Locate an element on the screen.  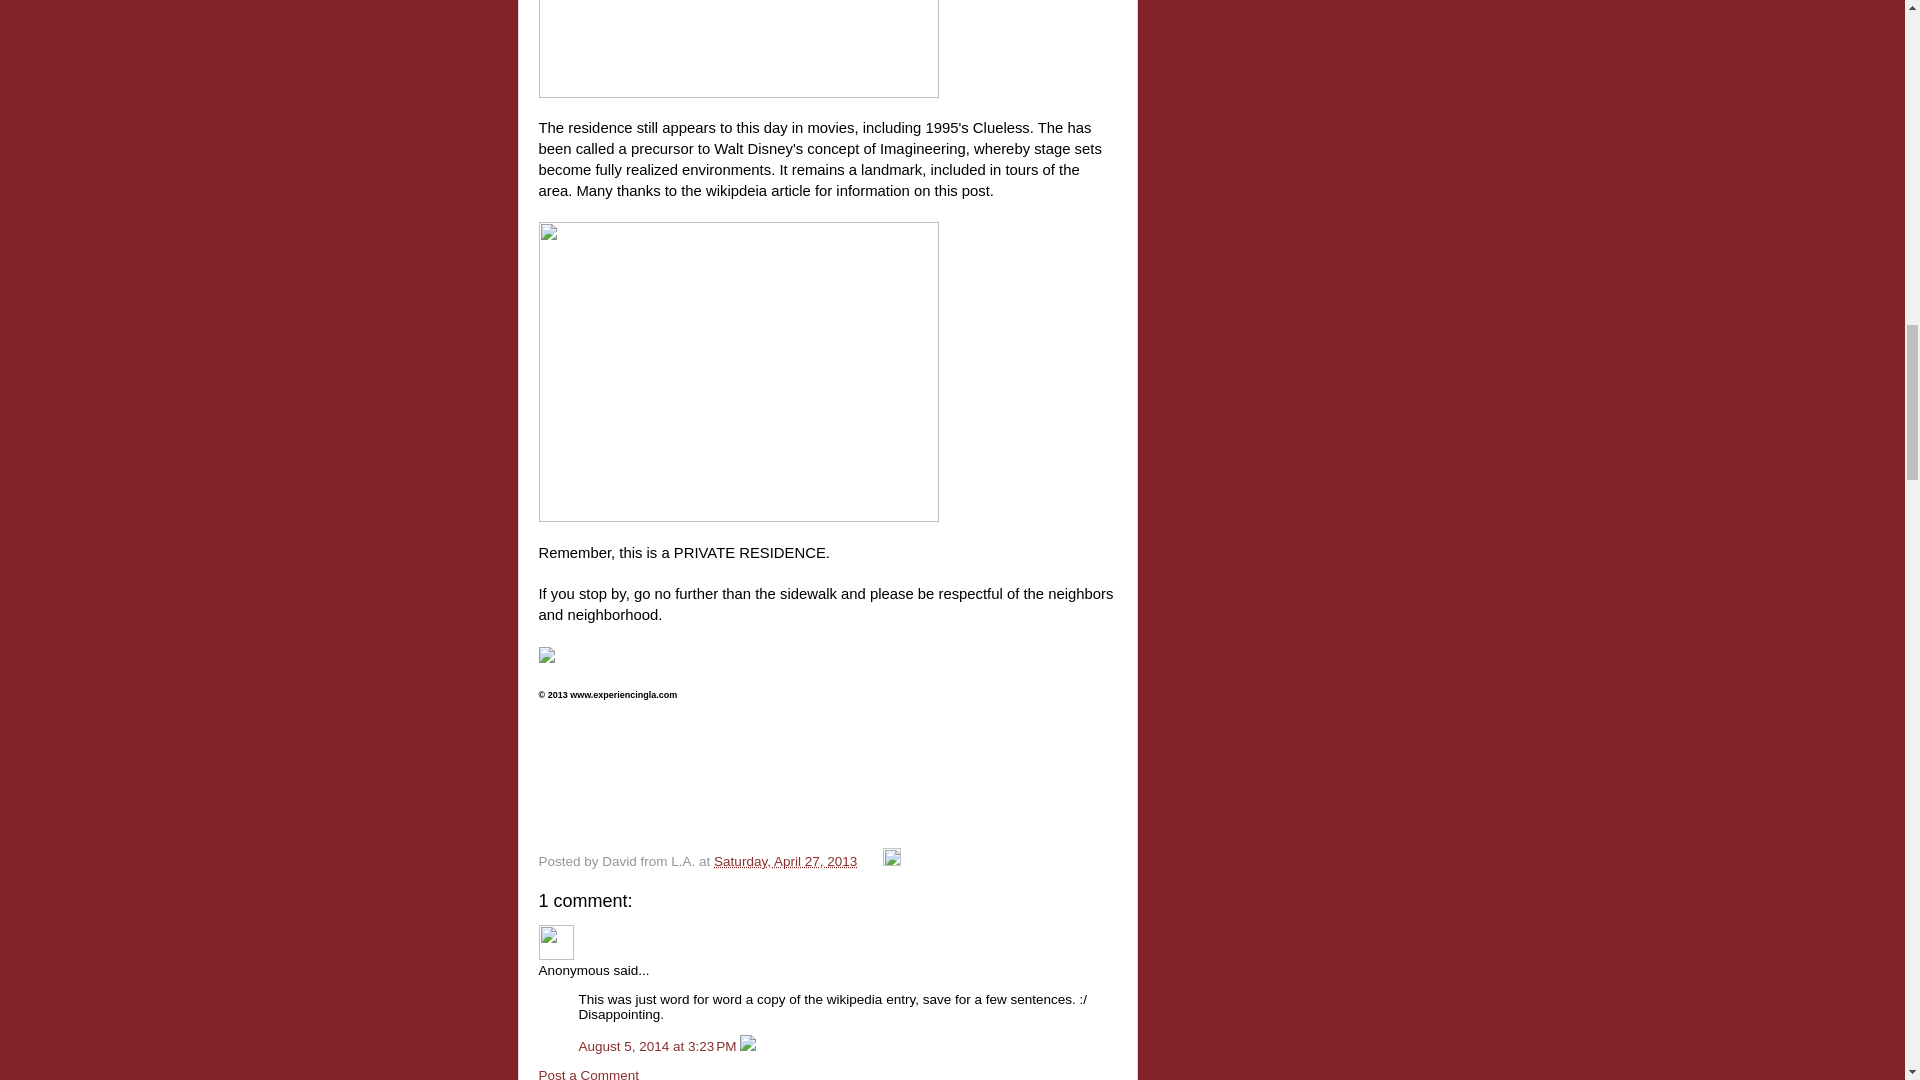
Edit Post is located at coordinates (892, 862).